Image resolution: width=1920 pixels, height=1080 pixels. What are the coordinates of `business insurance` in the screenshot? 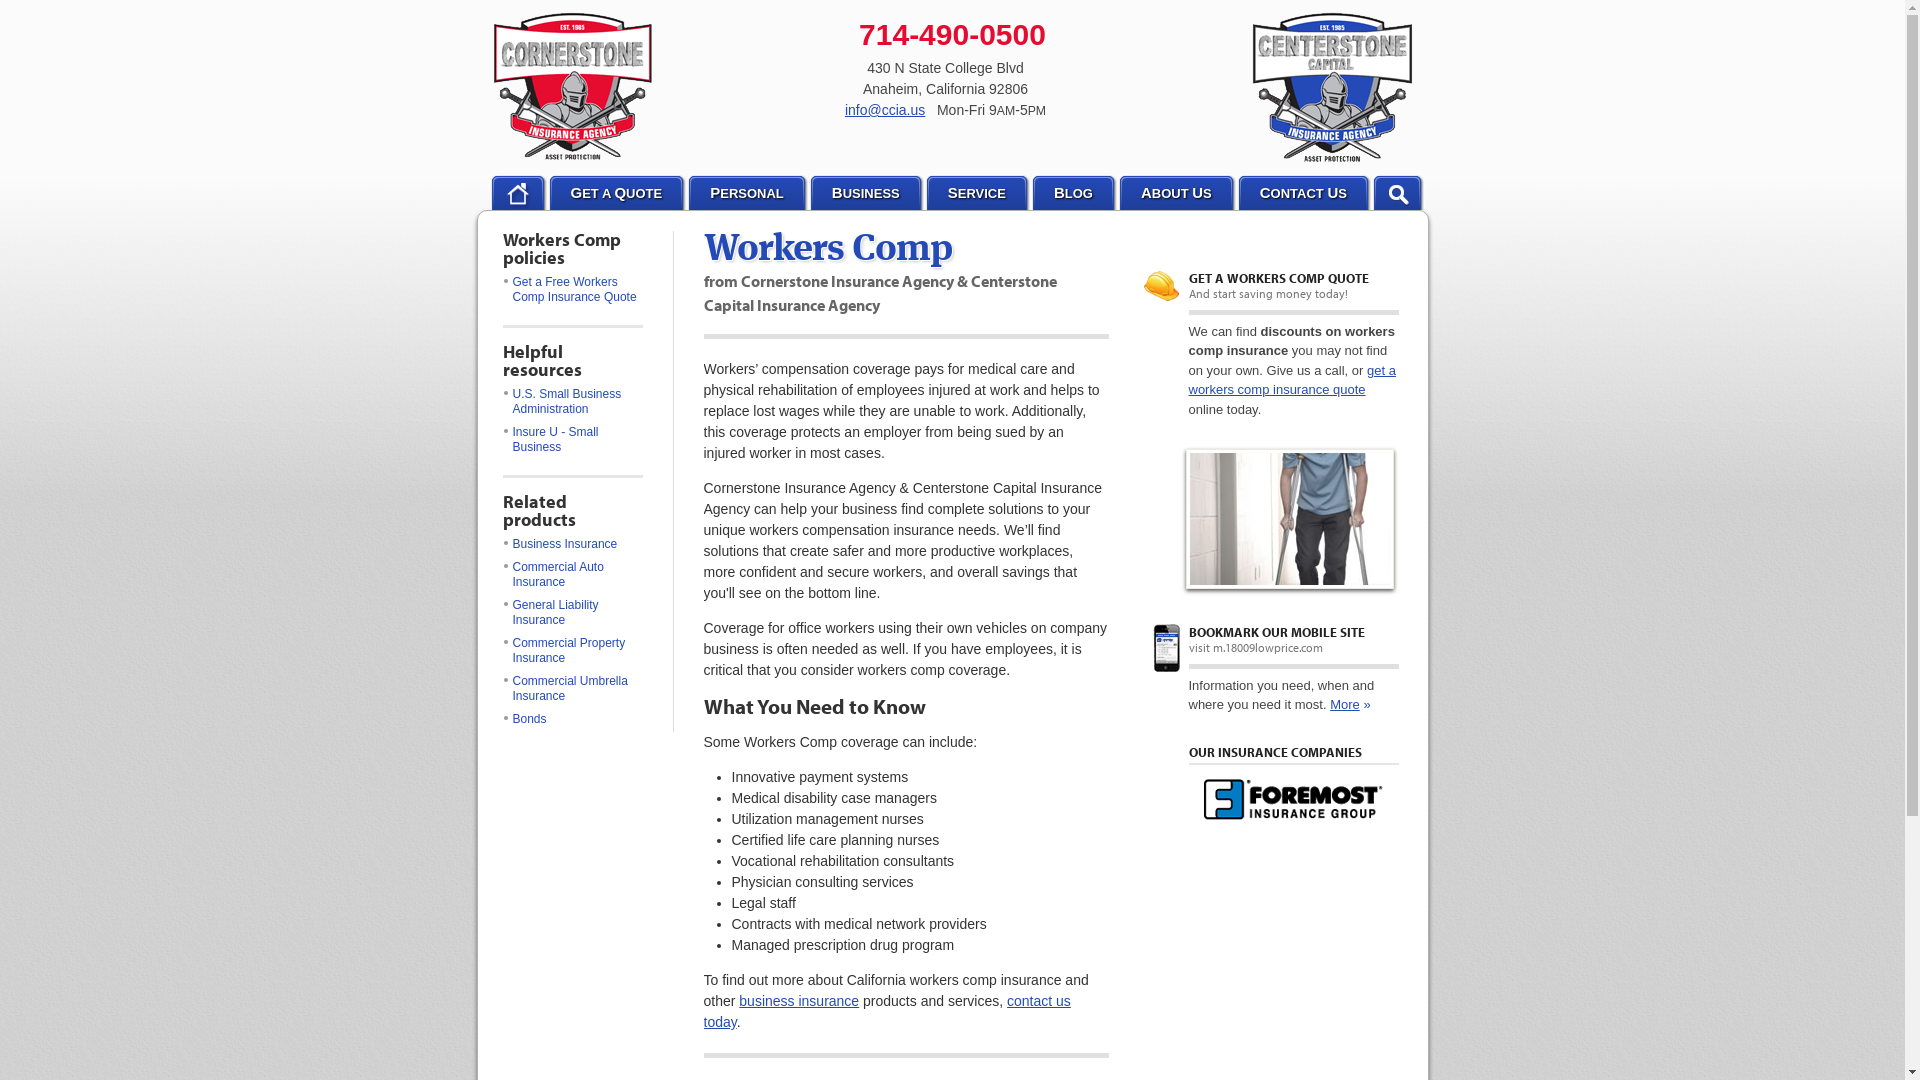 It's located at (799, 1001).